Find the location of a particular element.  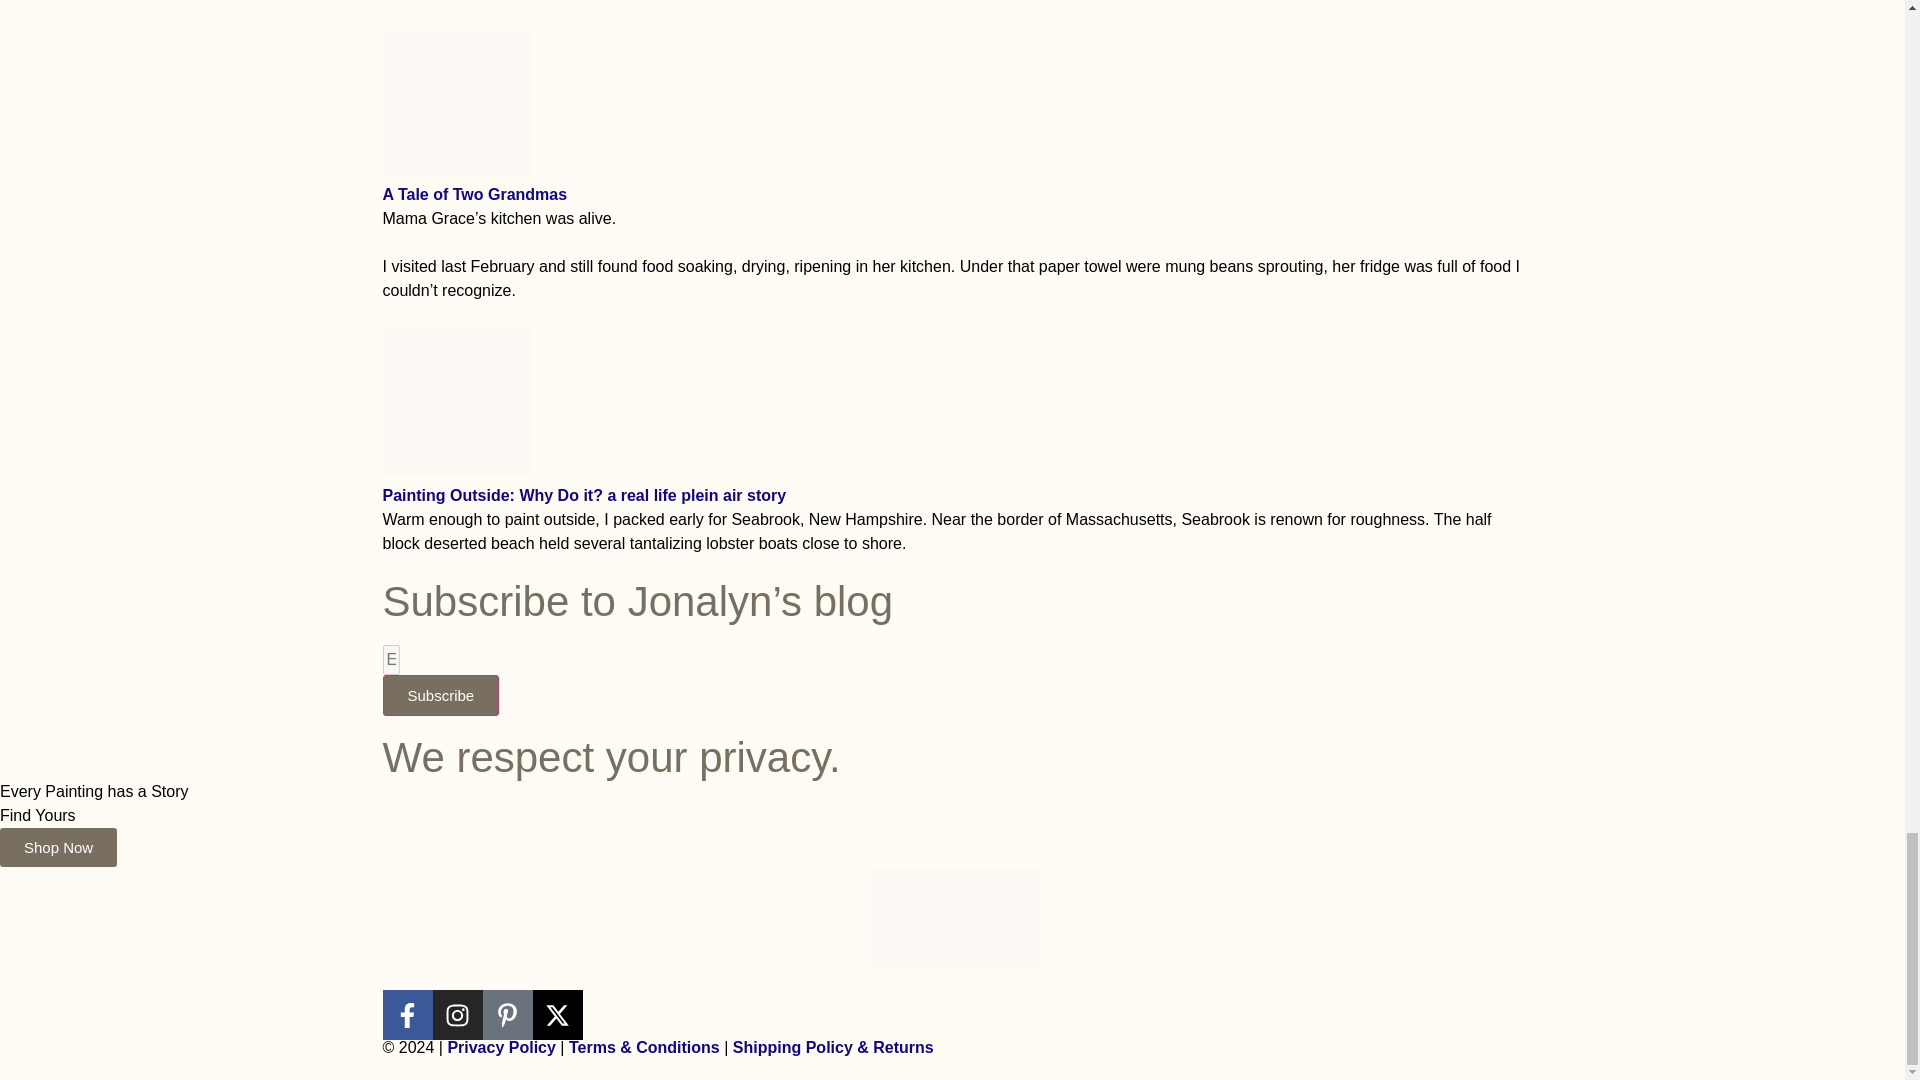

Painting Outside: Why Do it? a real life plein air story is located at coordinates (456, 471).